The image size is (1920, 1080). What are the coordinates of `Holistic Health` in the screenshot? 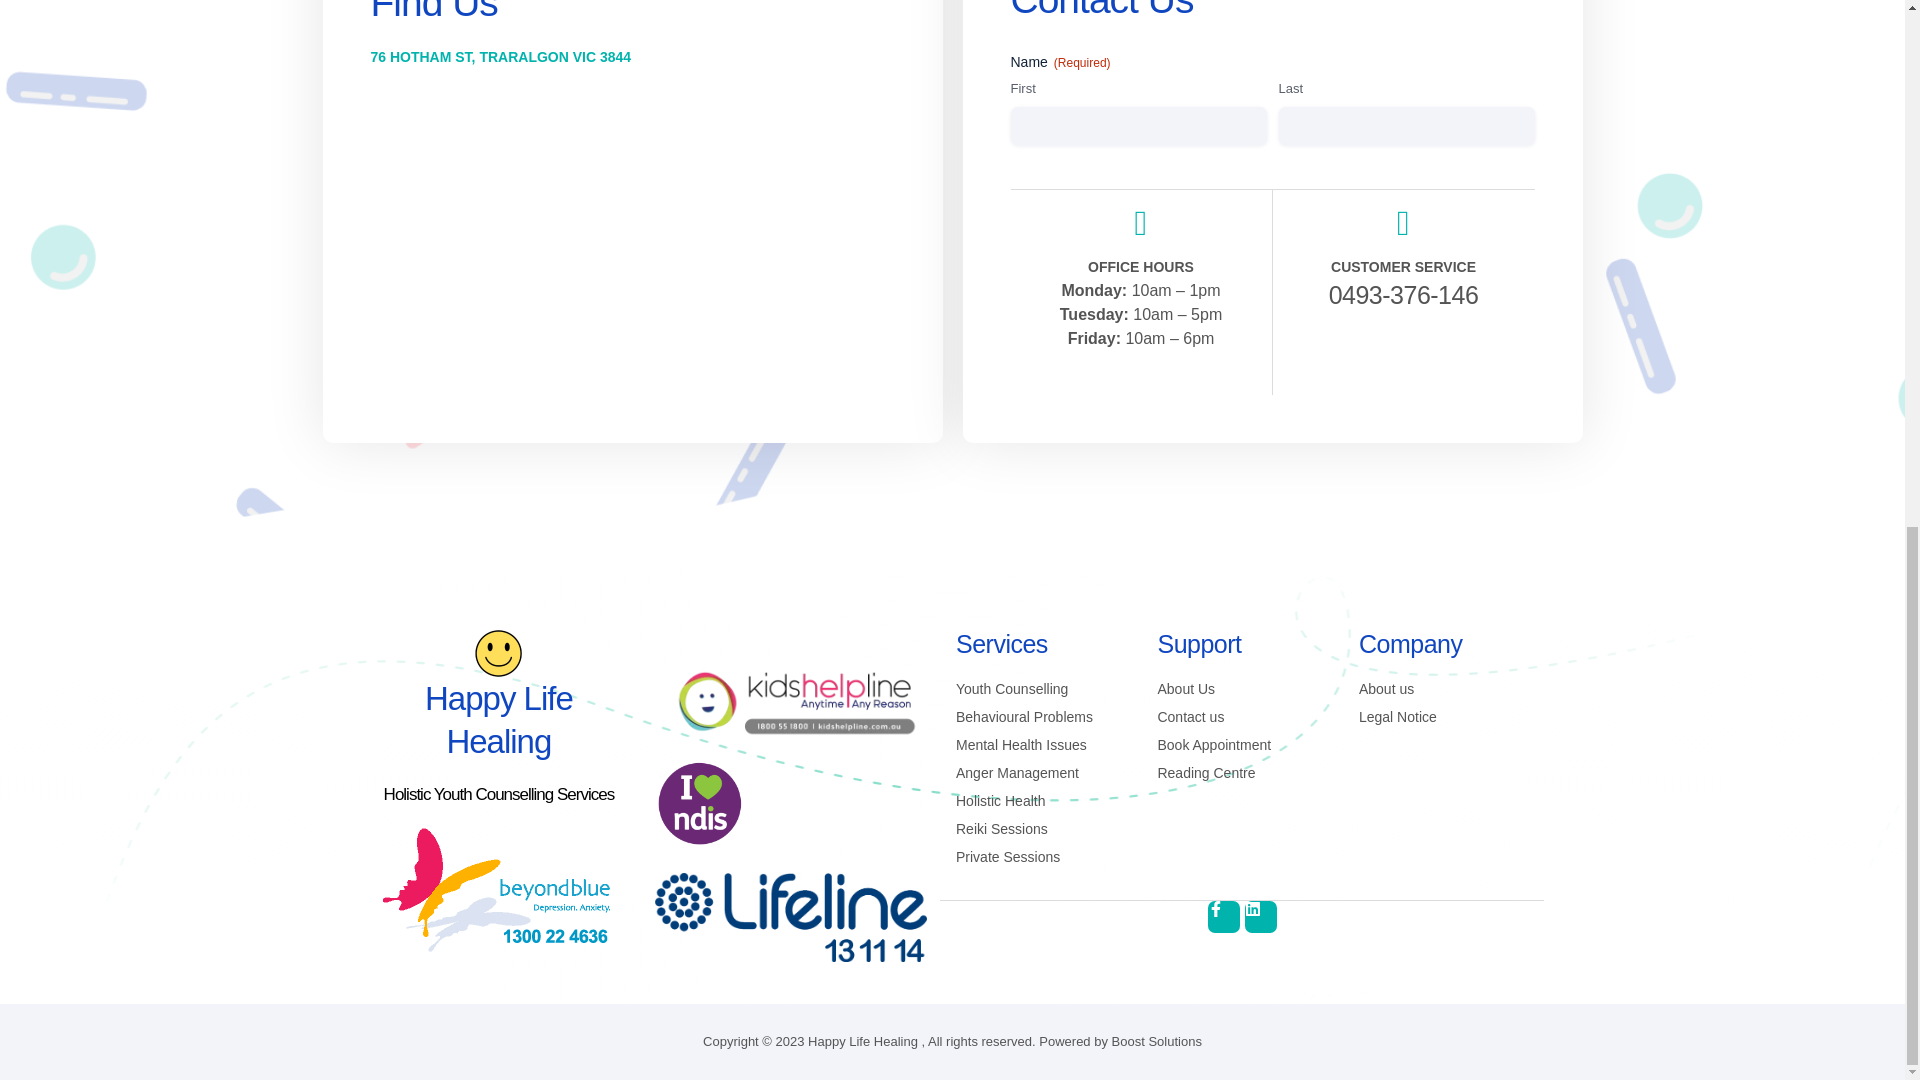 It's located at (1040, 801).